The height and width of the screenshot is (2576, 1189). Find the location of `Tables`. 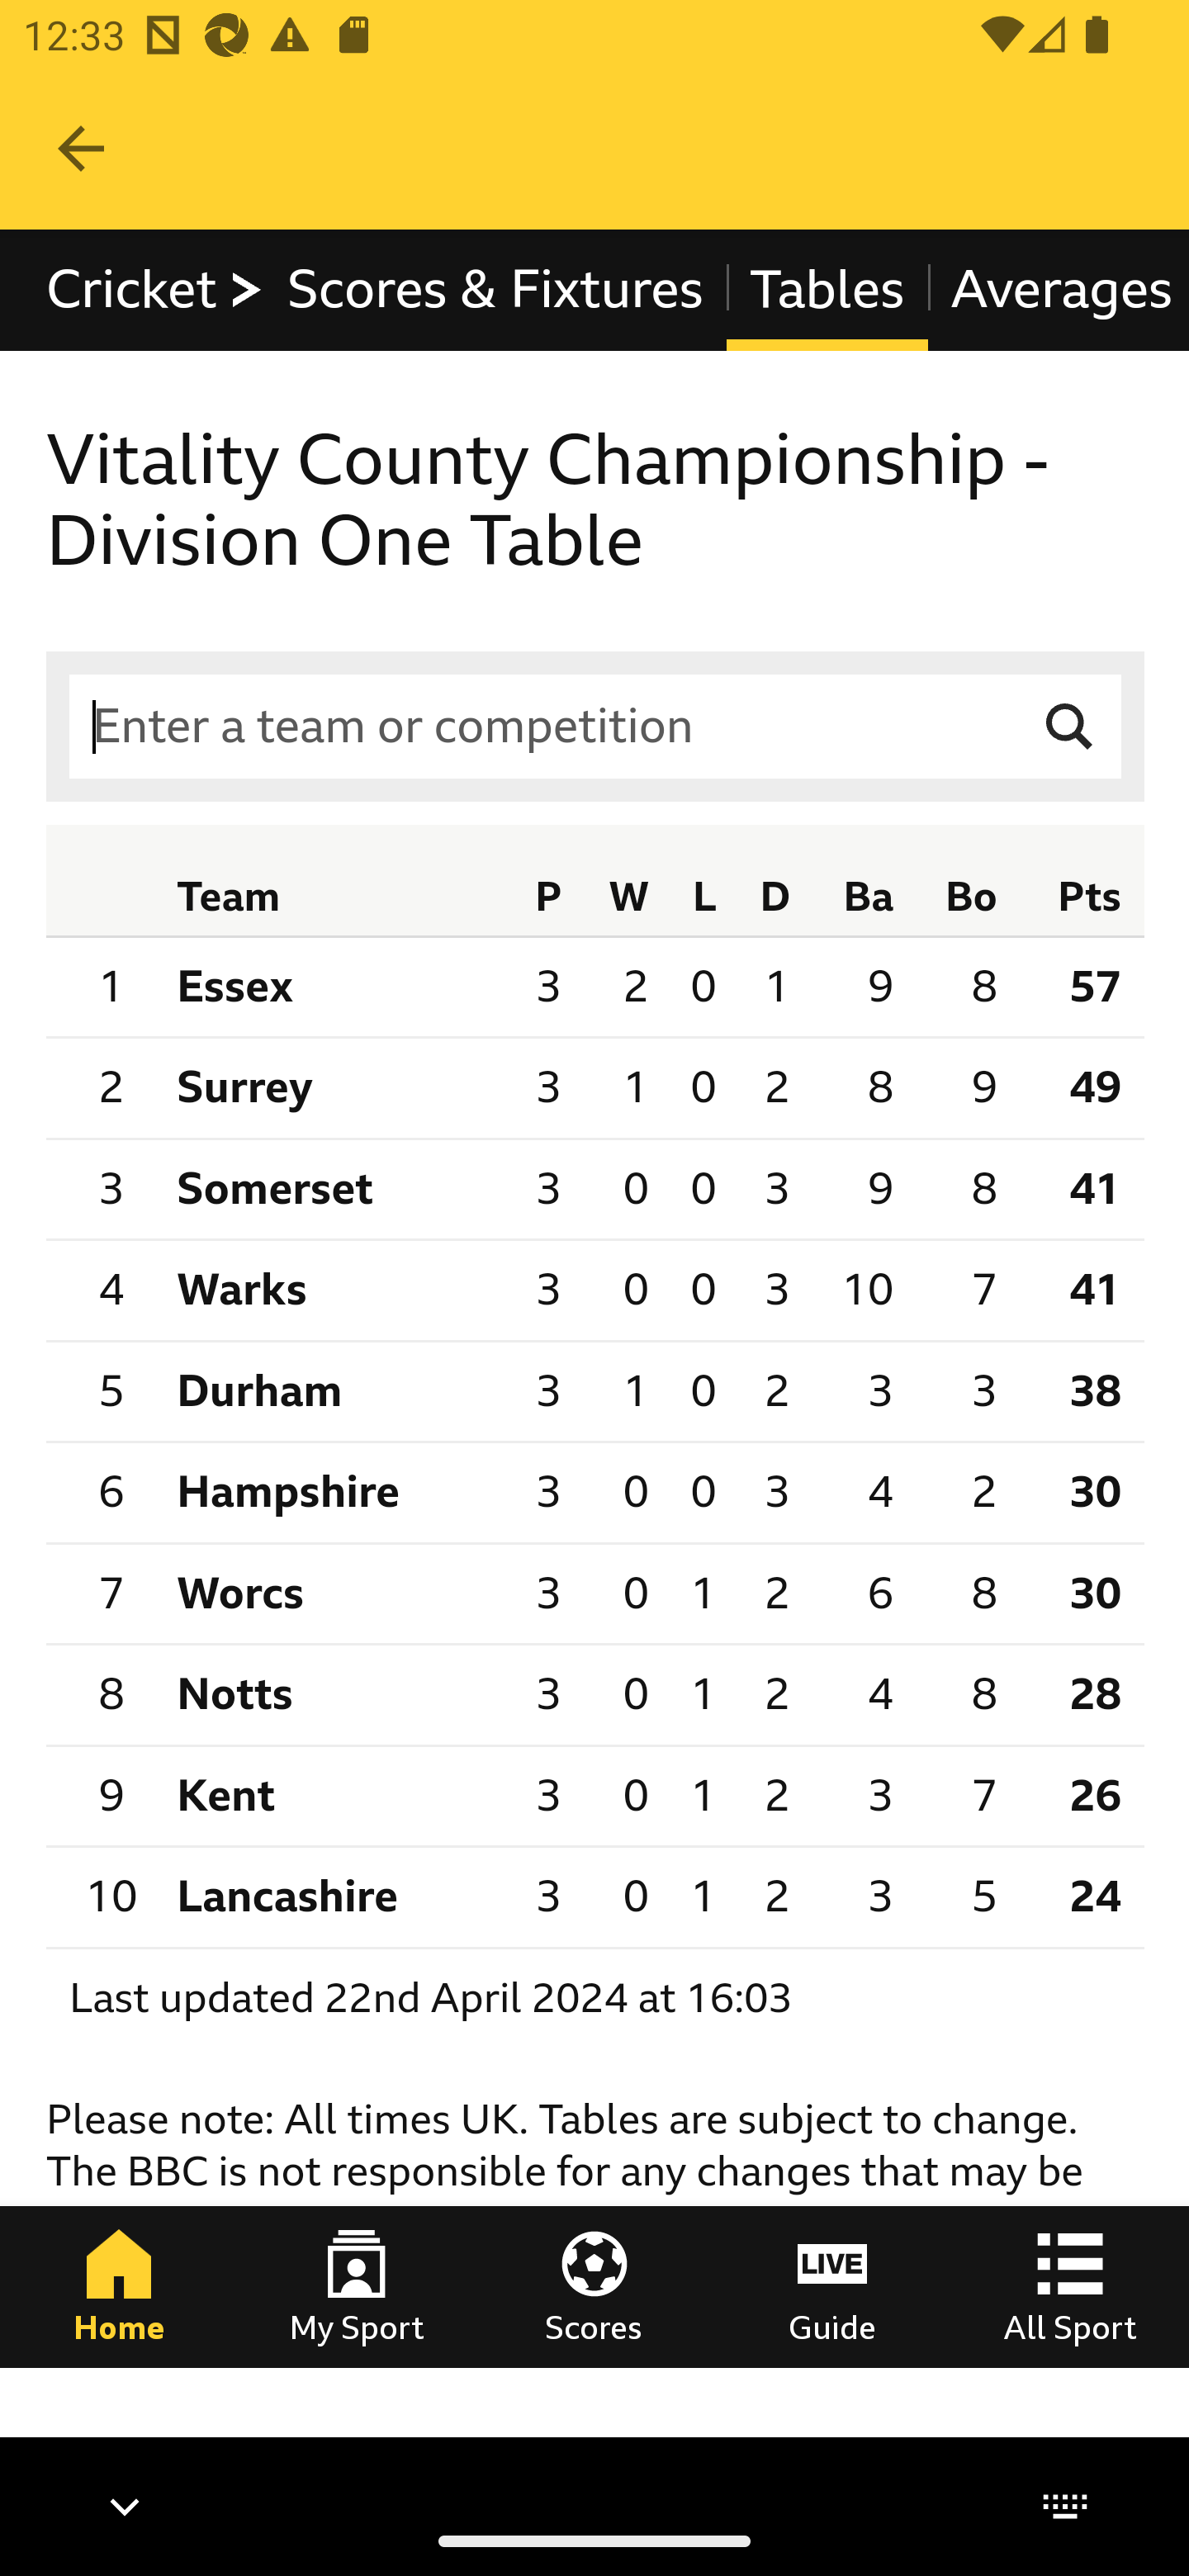

Tables is located at coordinates (827, 289).